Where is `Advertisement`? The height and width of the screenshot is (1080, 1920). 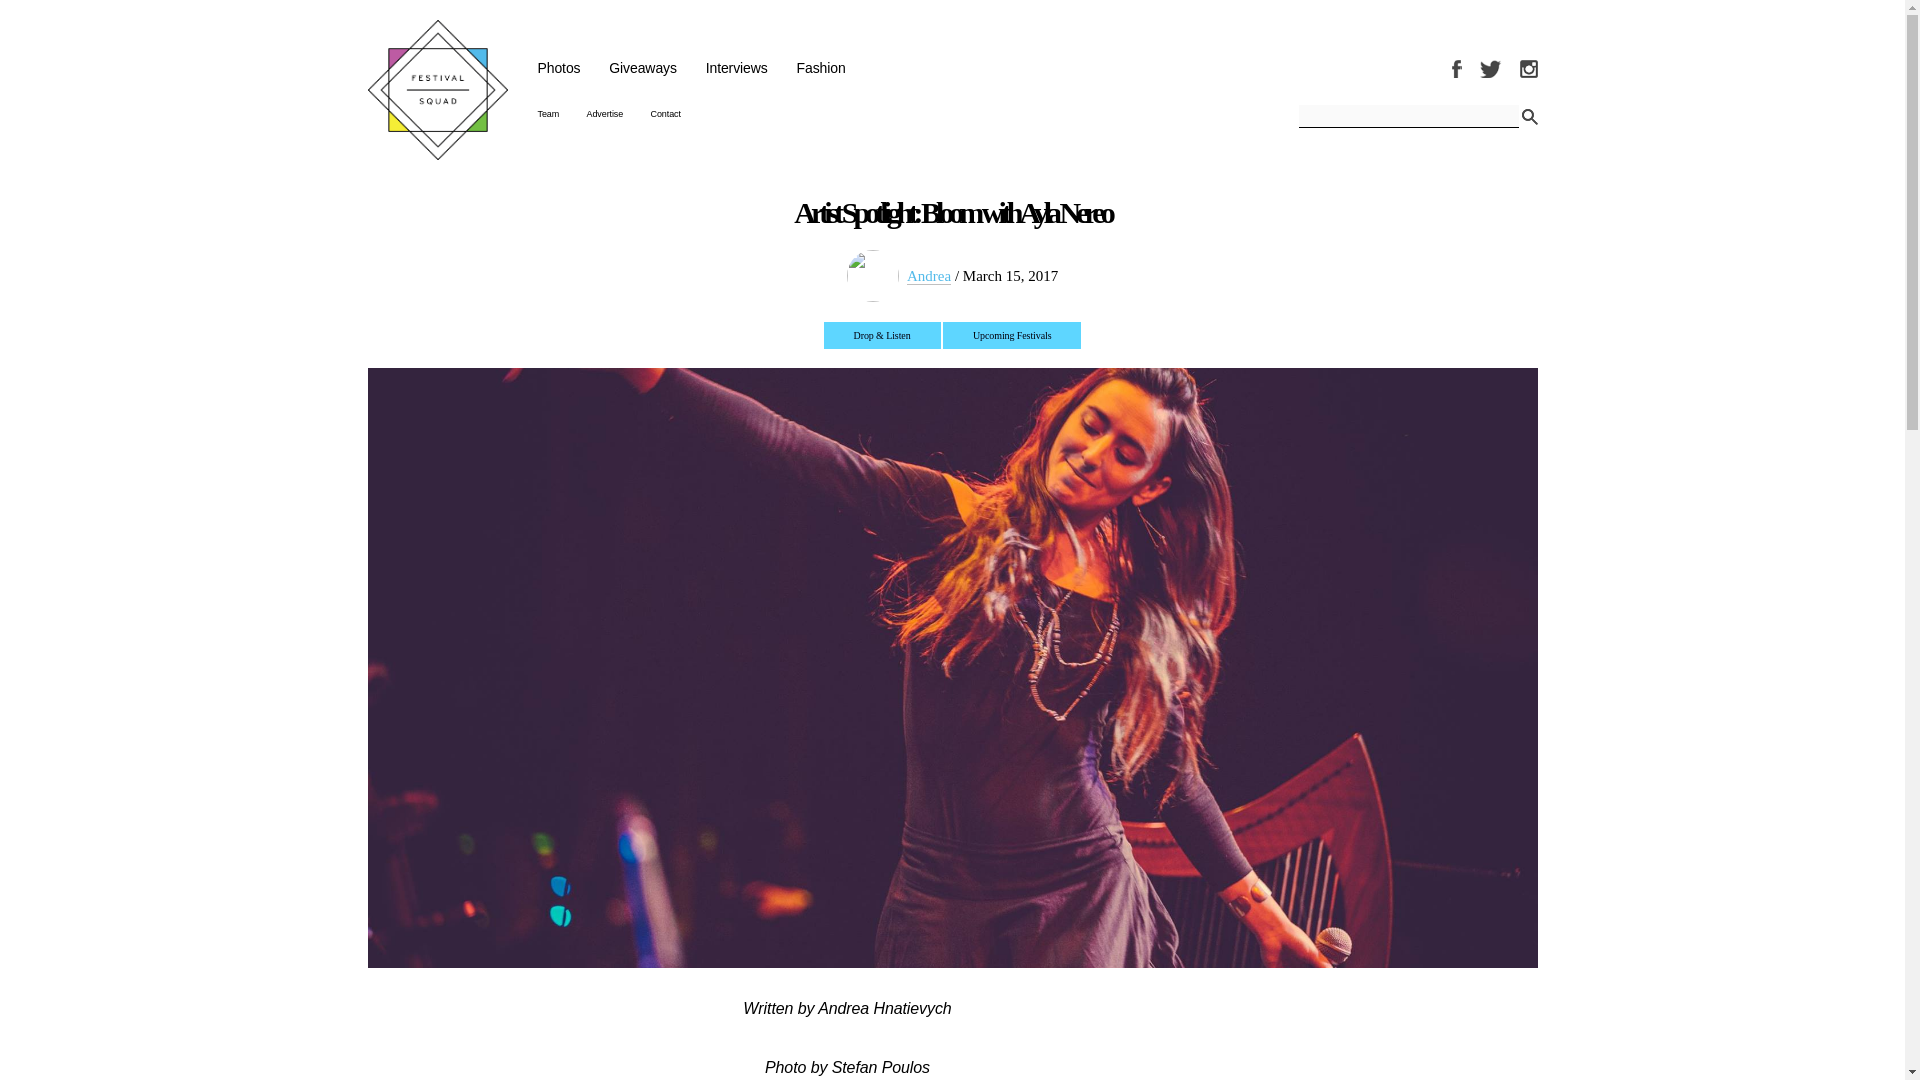 Advertisement is located at coordinates (1458, 1050).